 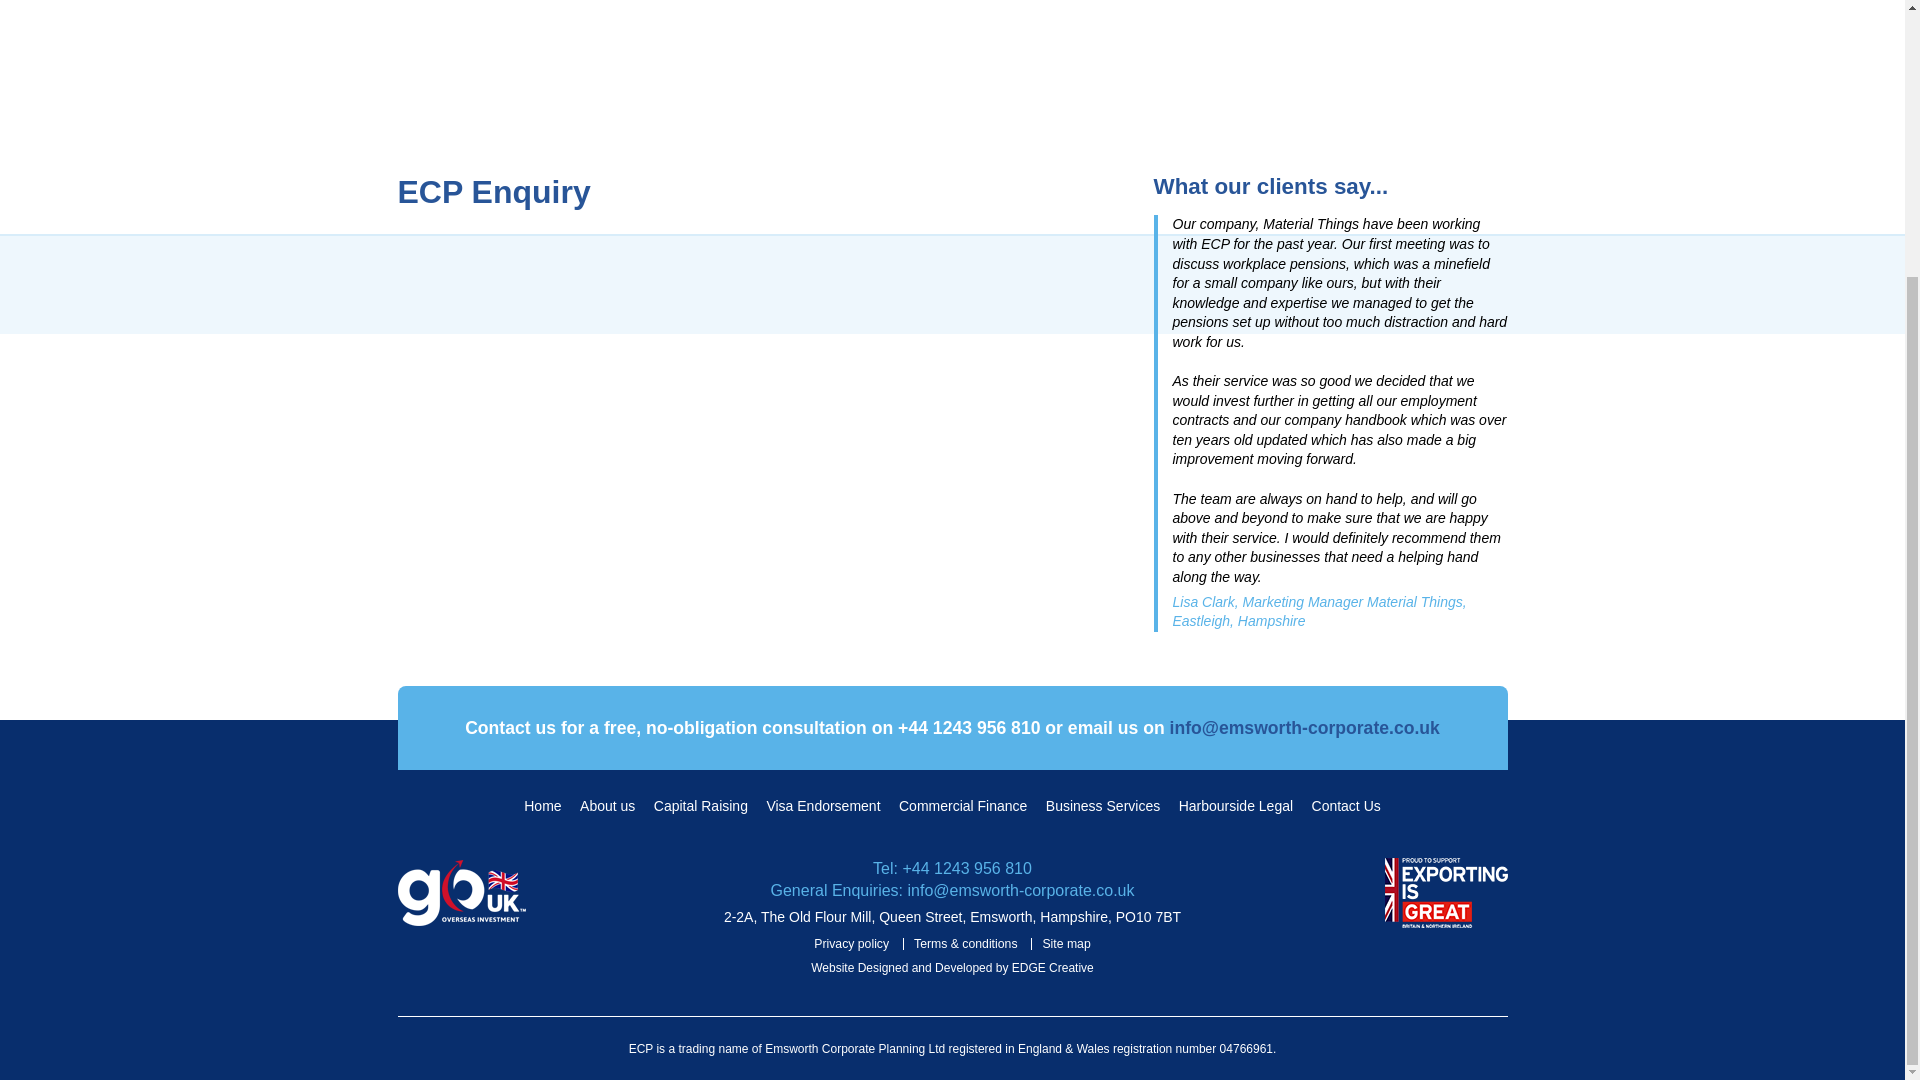 What do you see at coordinates (542, 806) in the screenshot?
I see `Home` at bounding box center [542, 806].